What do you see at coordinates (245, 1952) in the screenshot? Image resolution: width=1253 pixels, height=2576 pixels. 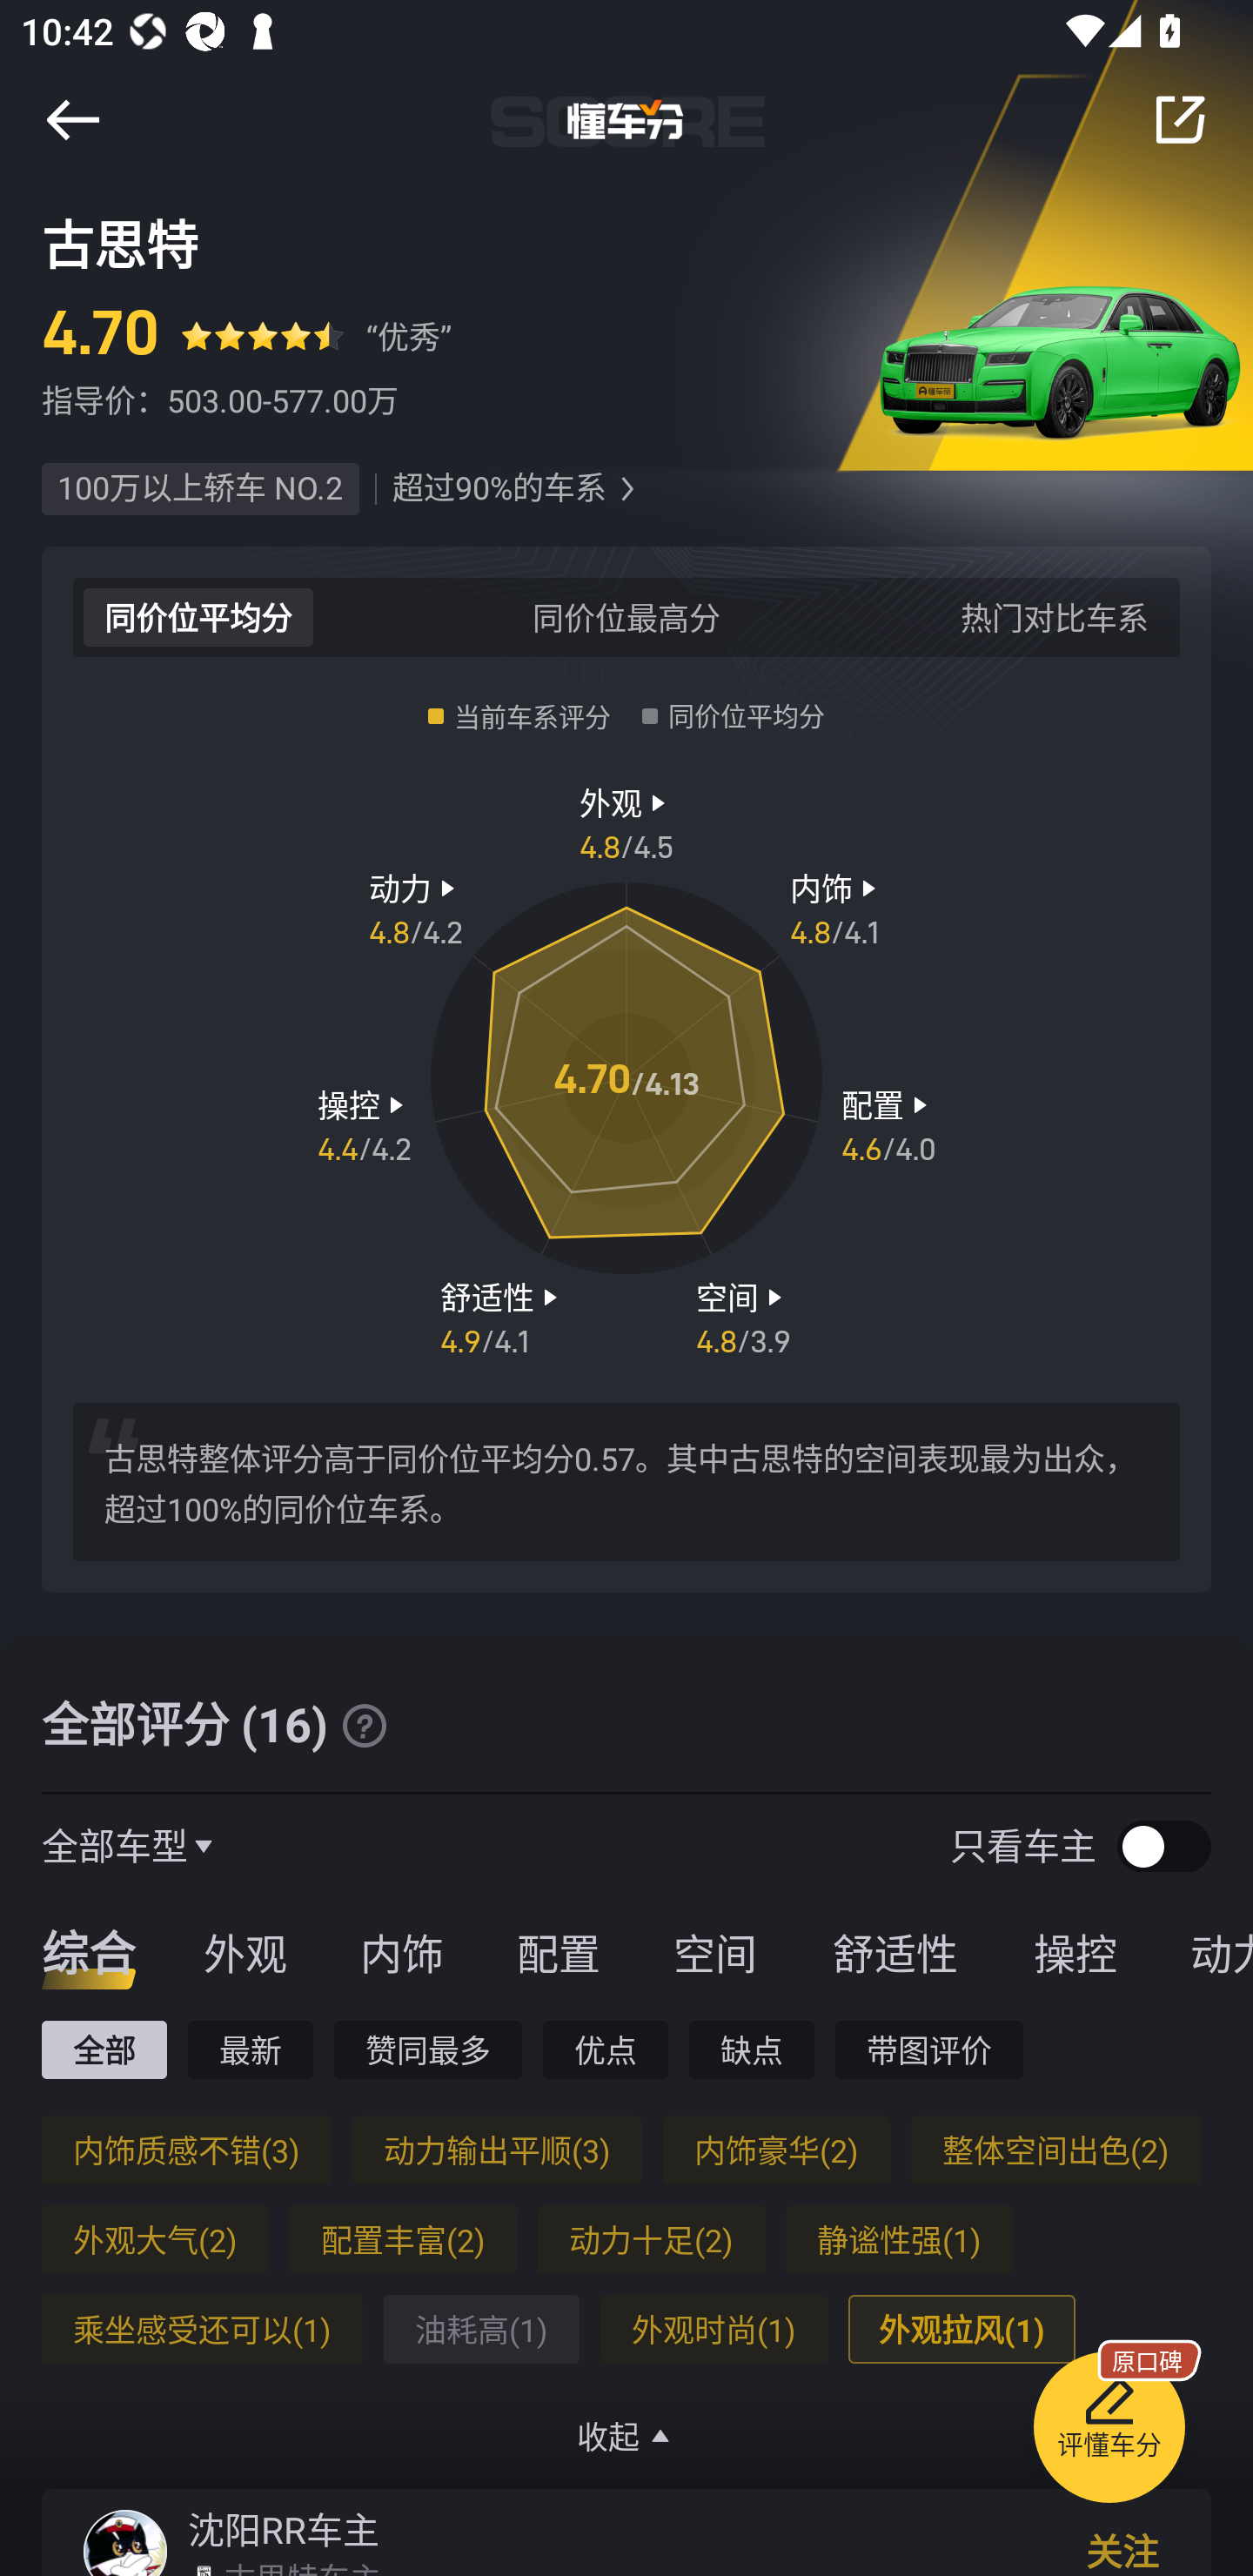 I see `外观` at bounding box center [245, 1952].